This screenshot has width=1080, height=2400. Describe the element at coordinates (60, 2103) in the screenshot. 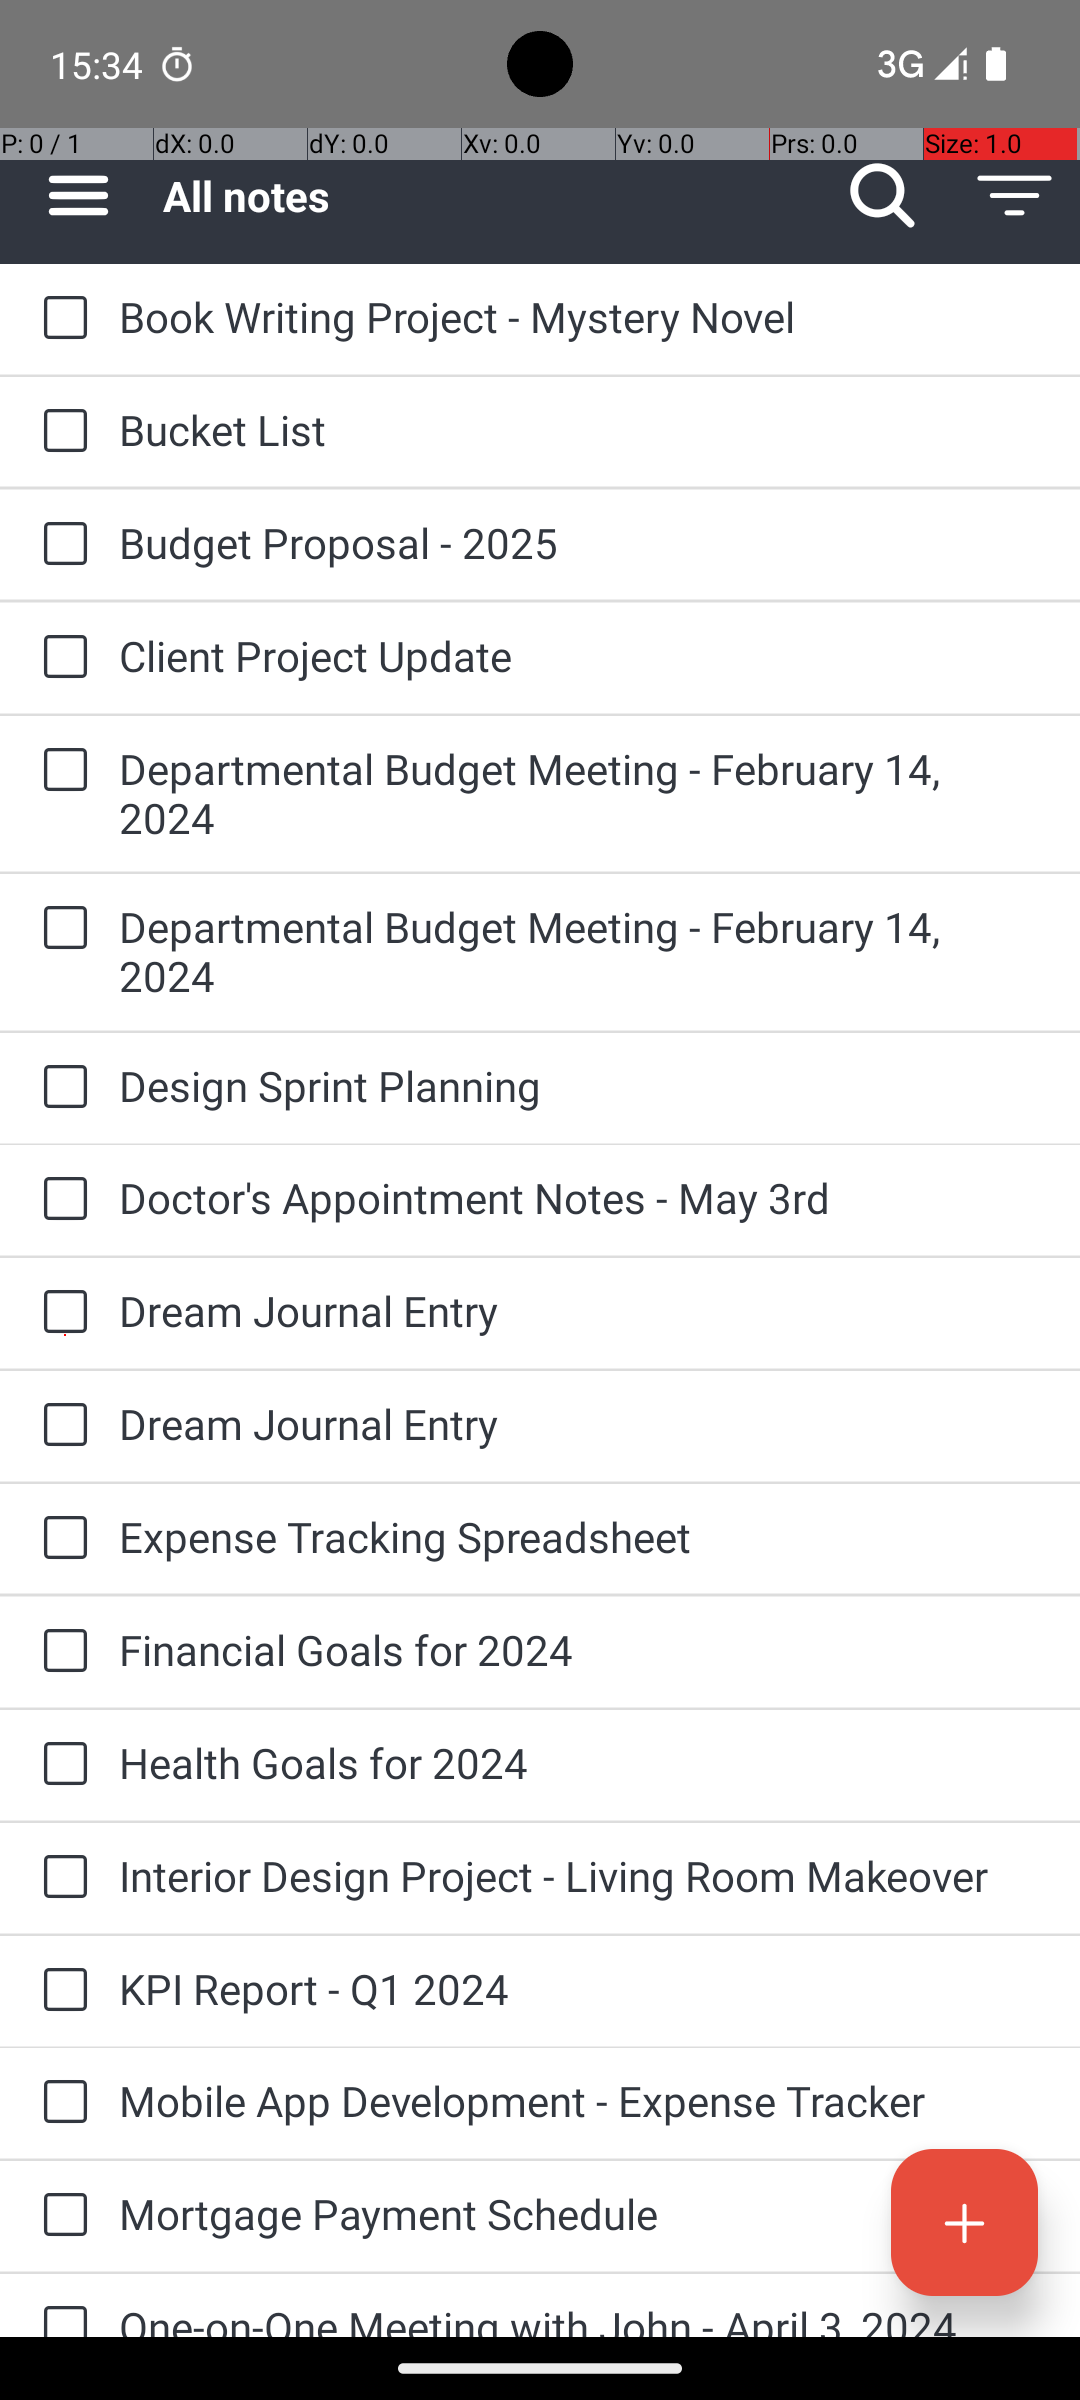

I see `to-do: Mobile App Development - Expense Tracker` at that location.